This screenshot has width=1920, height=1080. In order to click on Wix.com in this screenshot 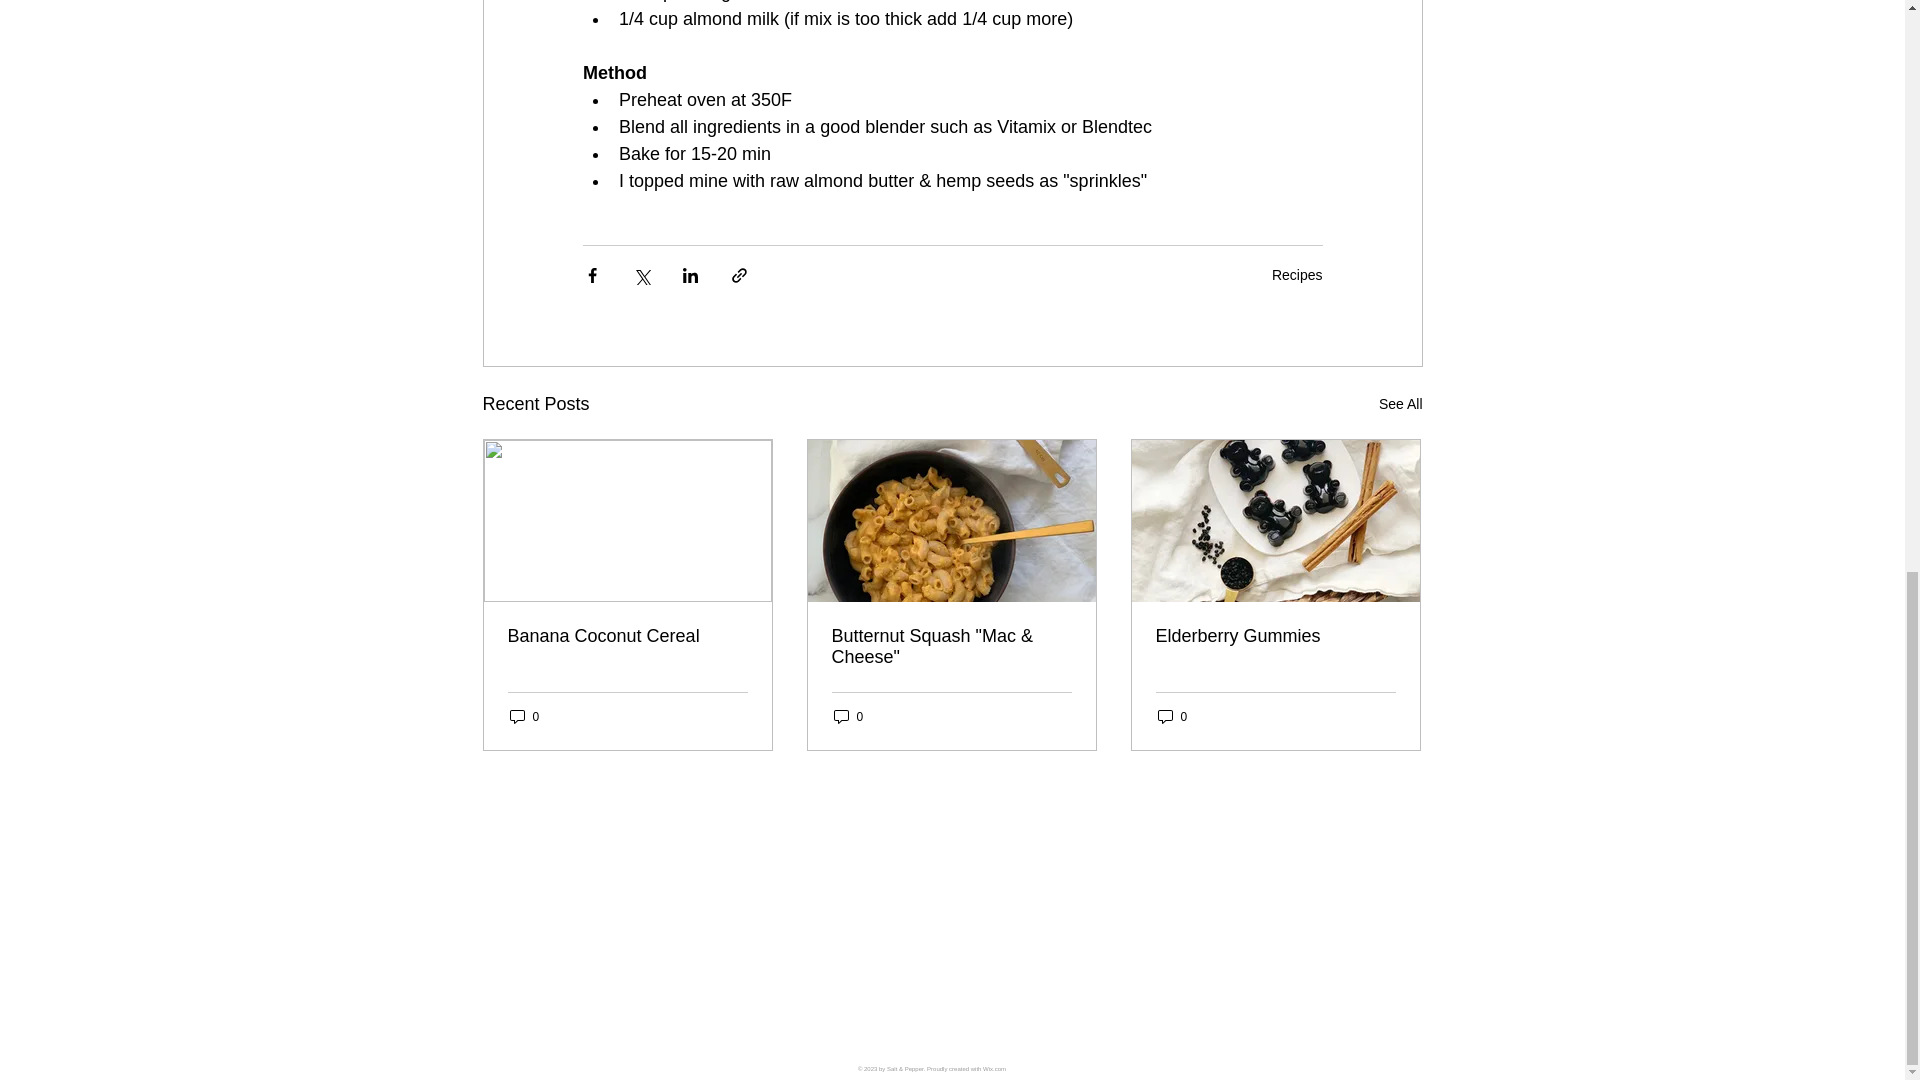, I will do `click(994, 1068)`.